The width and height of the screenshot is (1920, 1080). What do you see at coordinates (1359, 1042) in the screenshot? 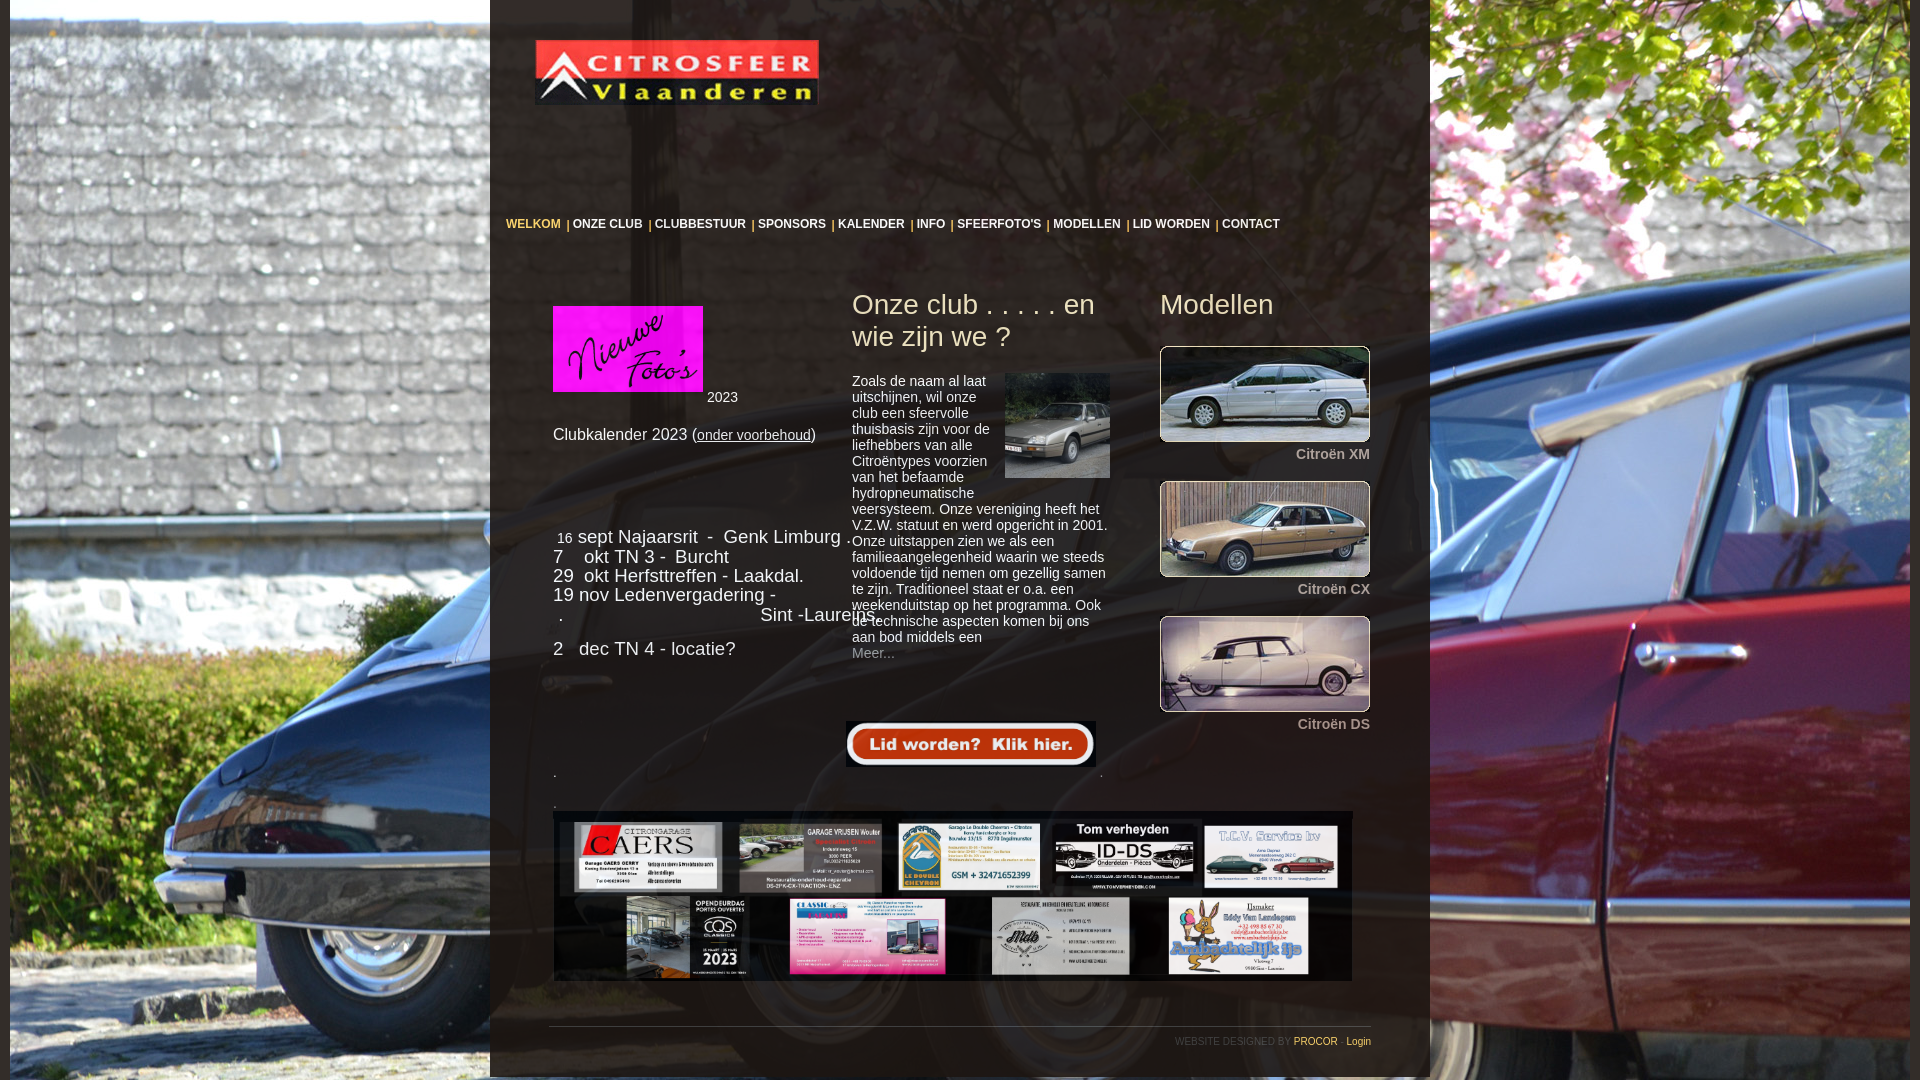
I see `Login` at bounding box center [1359, 1042].